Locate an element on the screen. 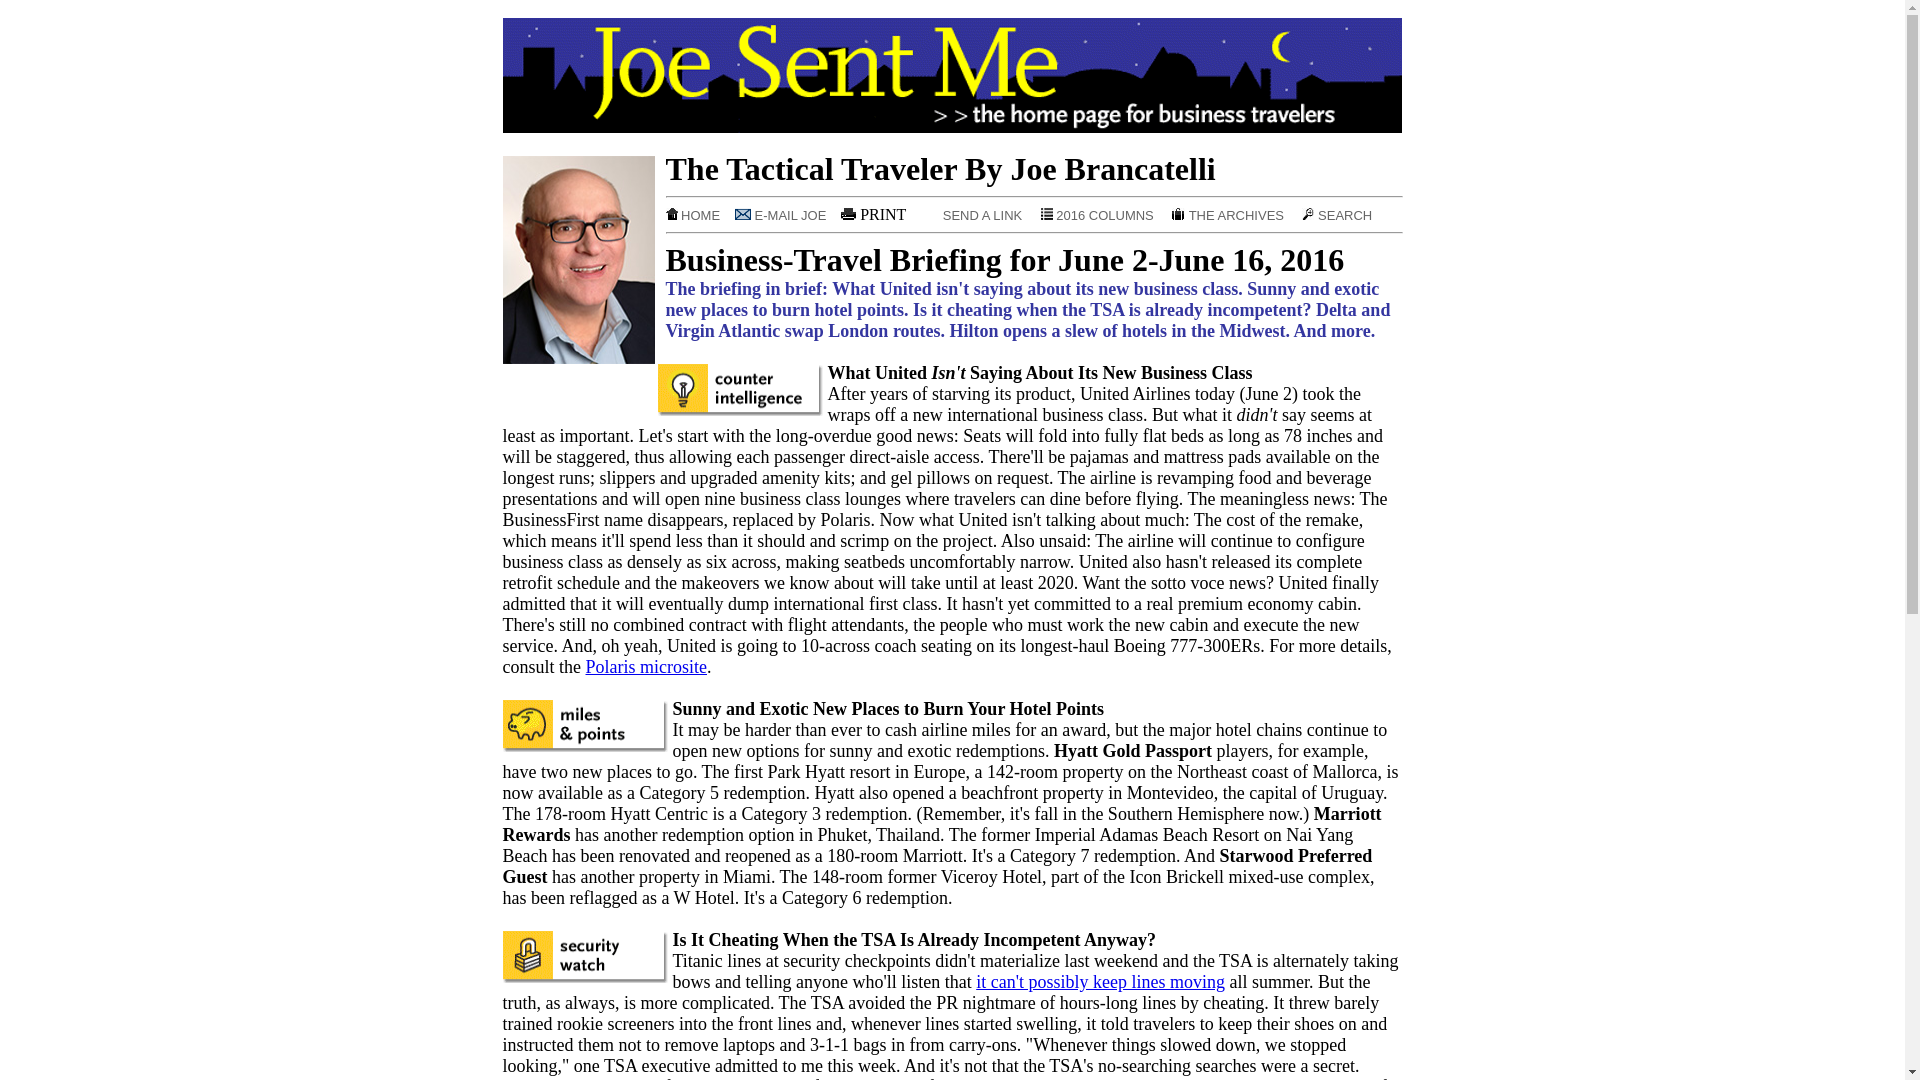 This screenshot has width=1920, height=1080. it can't possibly keep lines moving is located at coordinates (1100, 982).